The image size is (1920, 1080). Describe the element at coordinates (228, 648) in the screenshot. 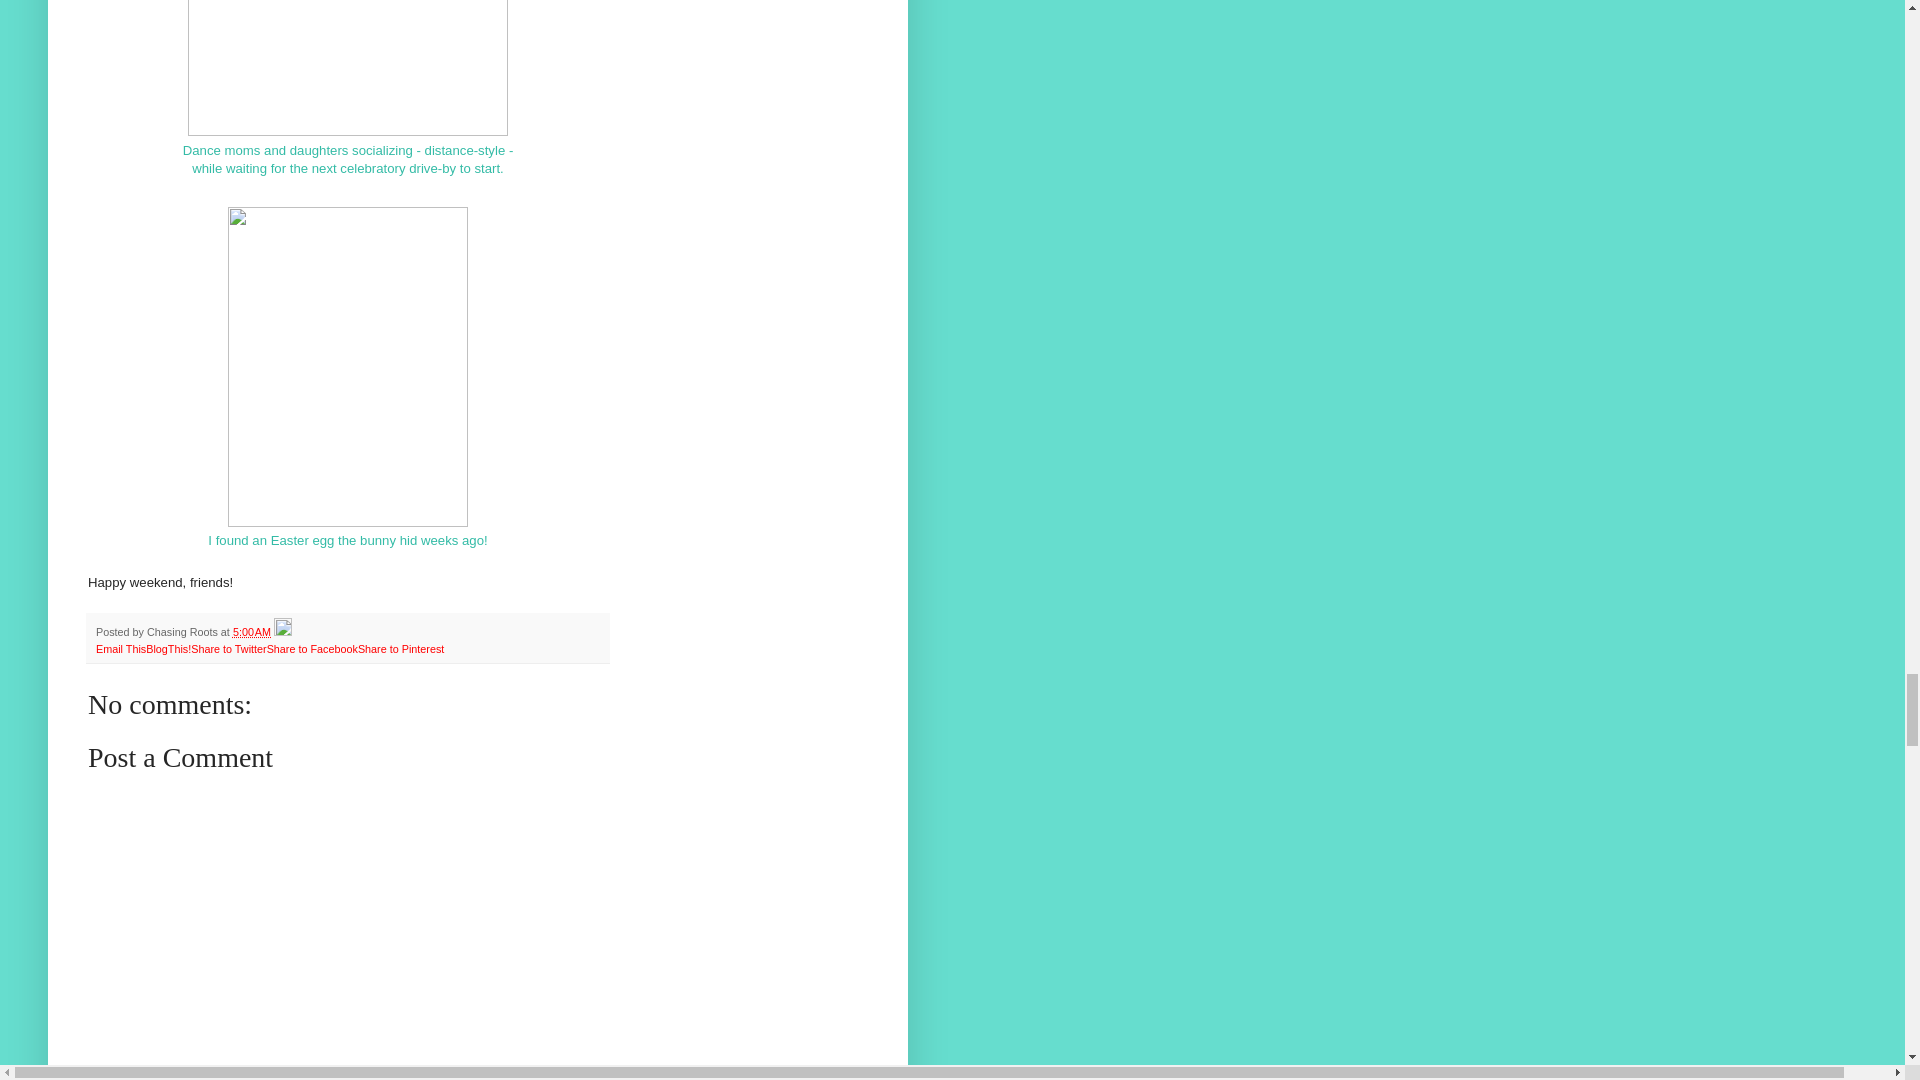

I see `Share to Twitter` at that location.